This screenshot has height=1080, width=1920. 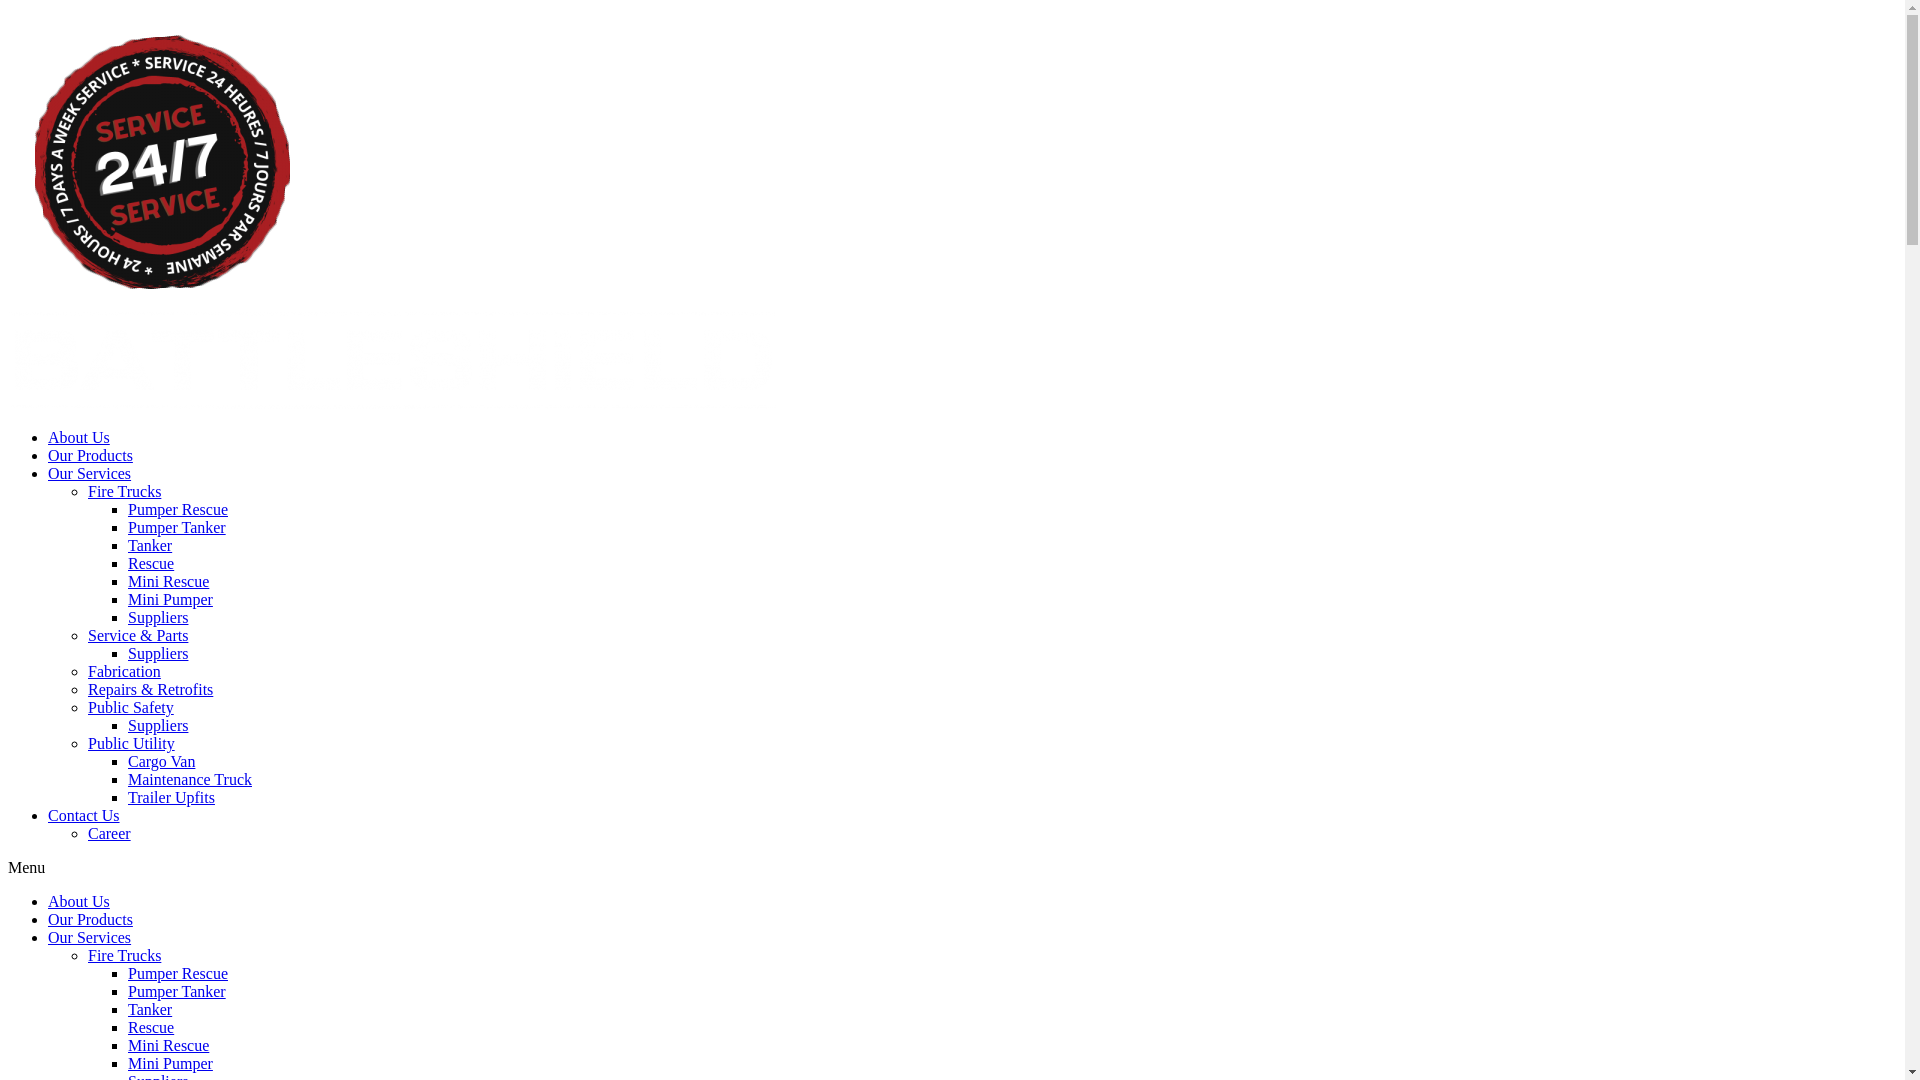 I want to click on Fire Trucks, so click(x=124, y=956).